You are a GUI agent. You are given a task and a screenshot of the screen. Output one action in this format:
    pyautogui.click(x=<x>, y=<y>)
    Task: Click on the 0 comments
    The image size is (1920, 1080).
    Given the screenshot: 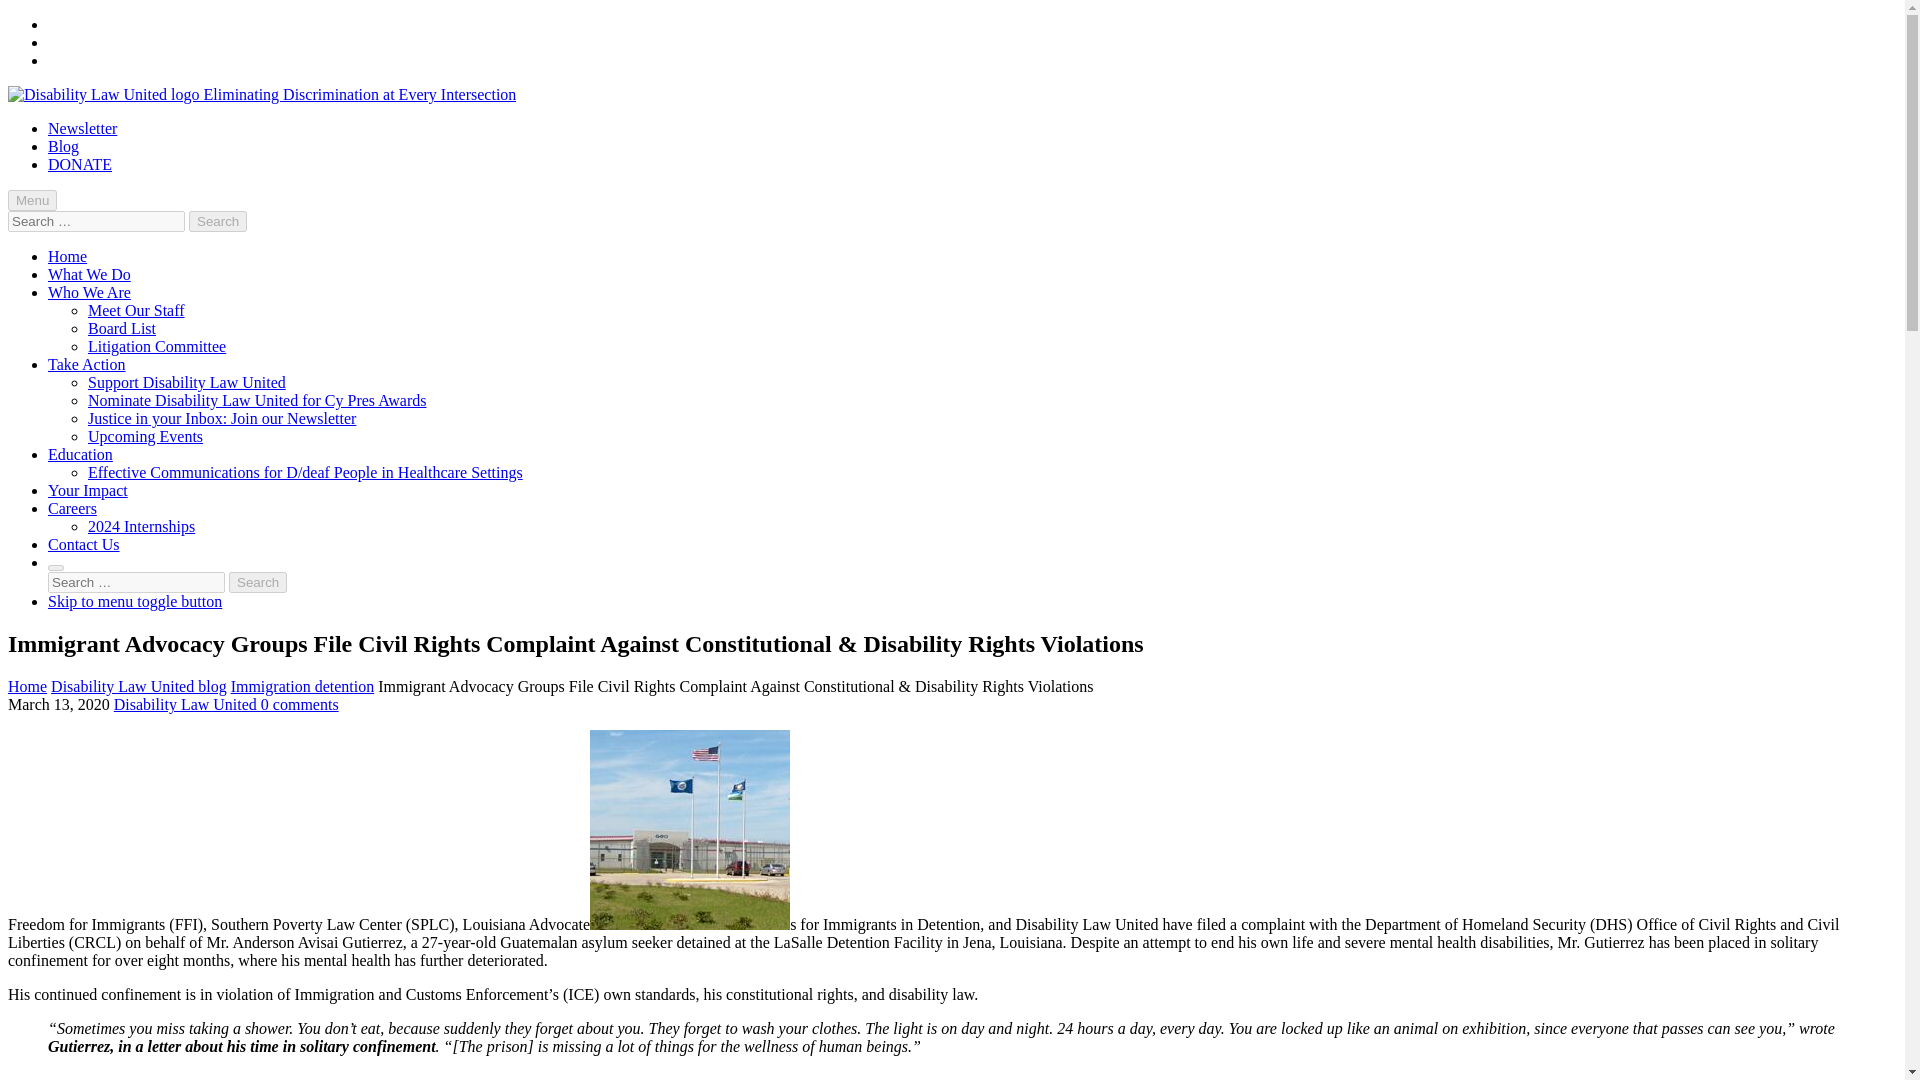 What is the action you would take?
    pyautogui.click(x=300, y=704)
    